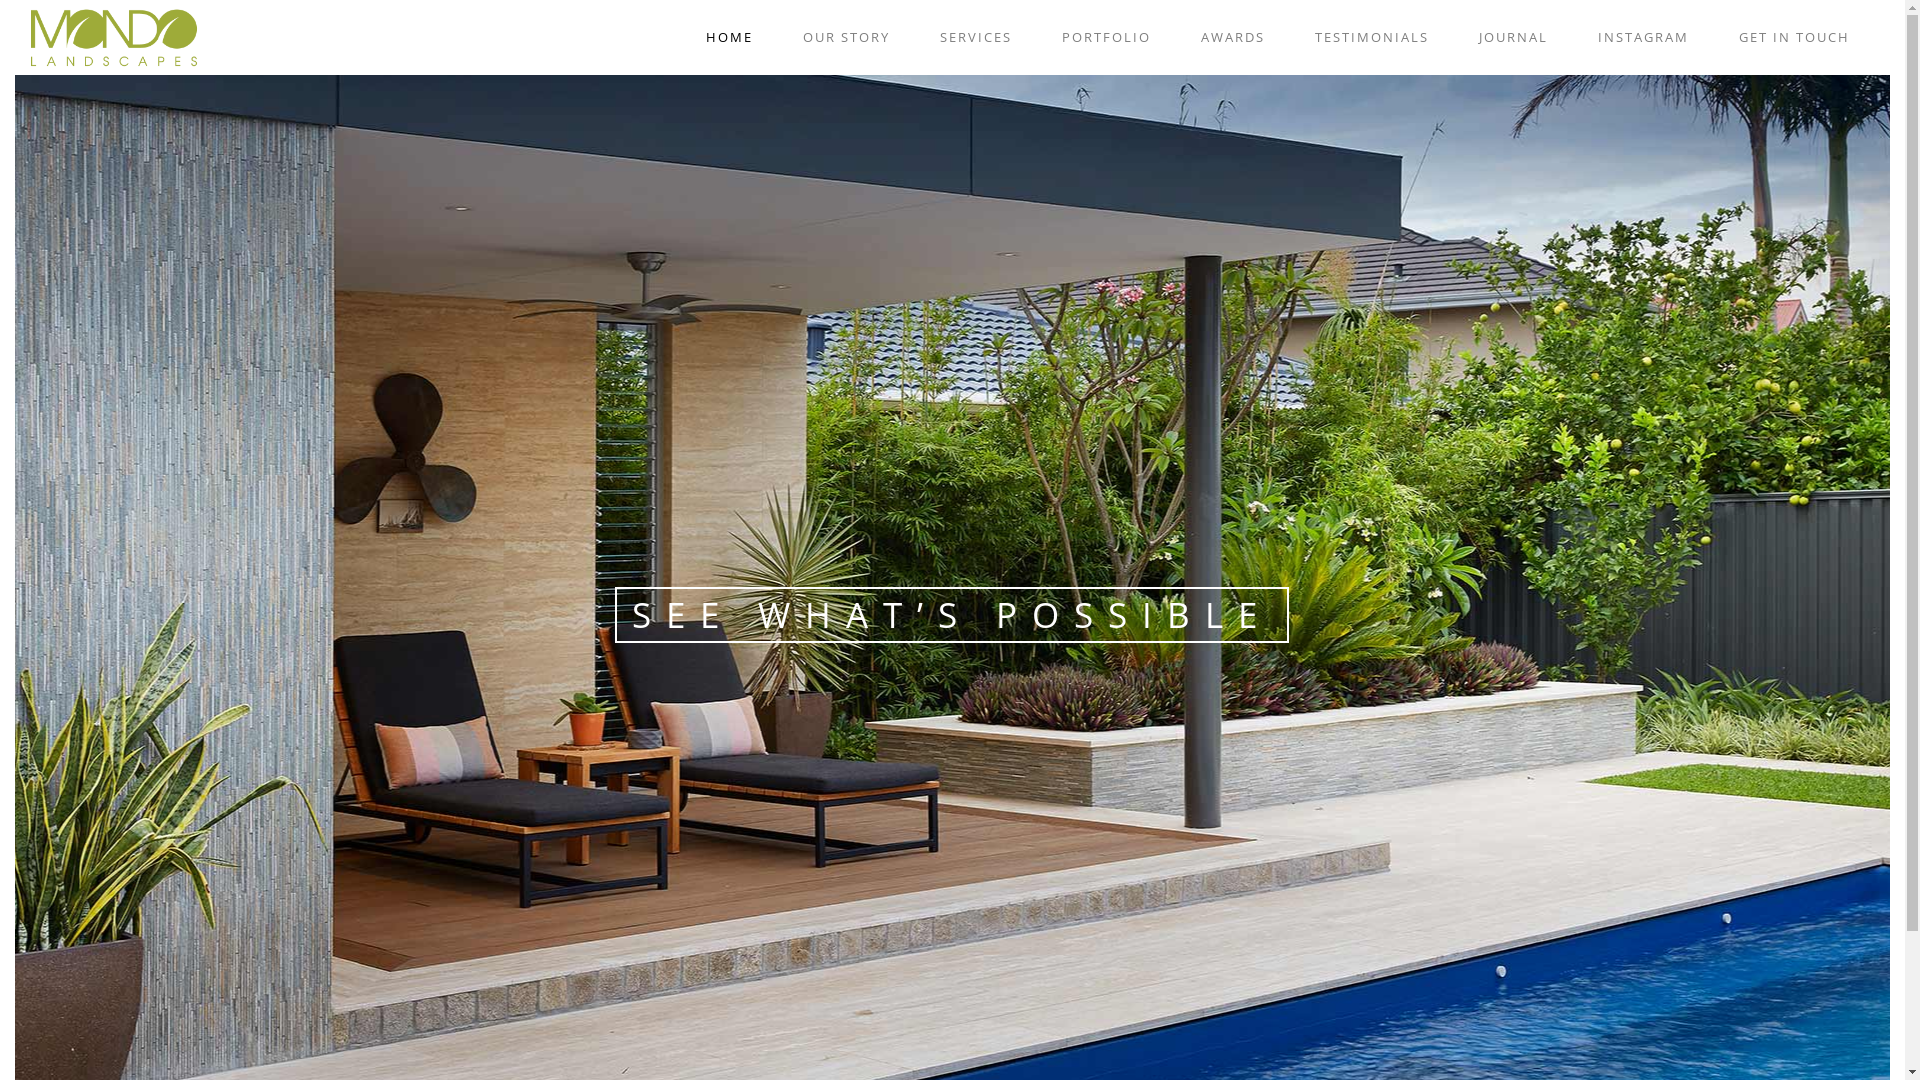 This screenshot has height=1080, width=1920. What do you see at coordinates (1794, 38) in the screenshot?
I see `GET IN TOUCH` at bounding box center [1794, 38].